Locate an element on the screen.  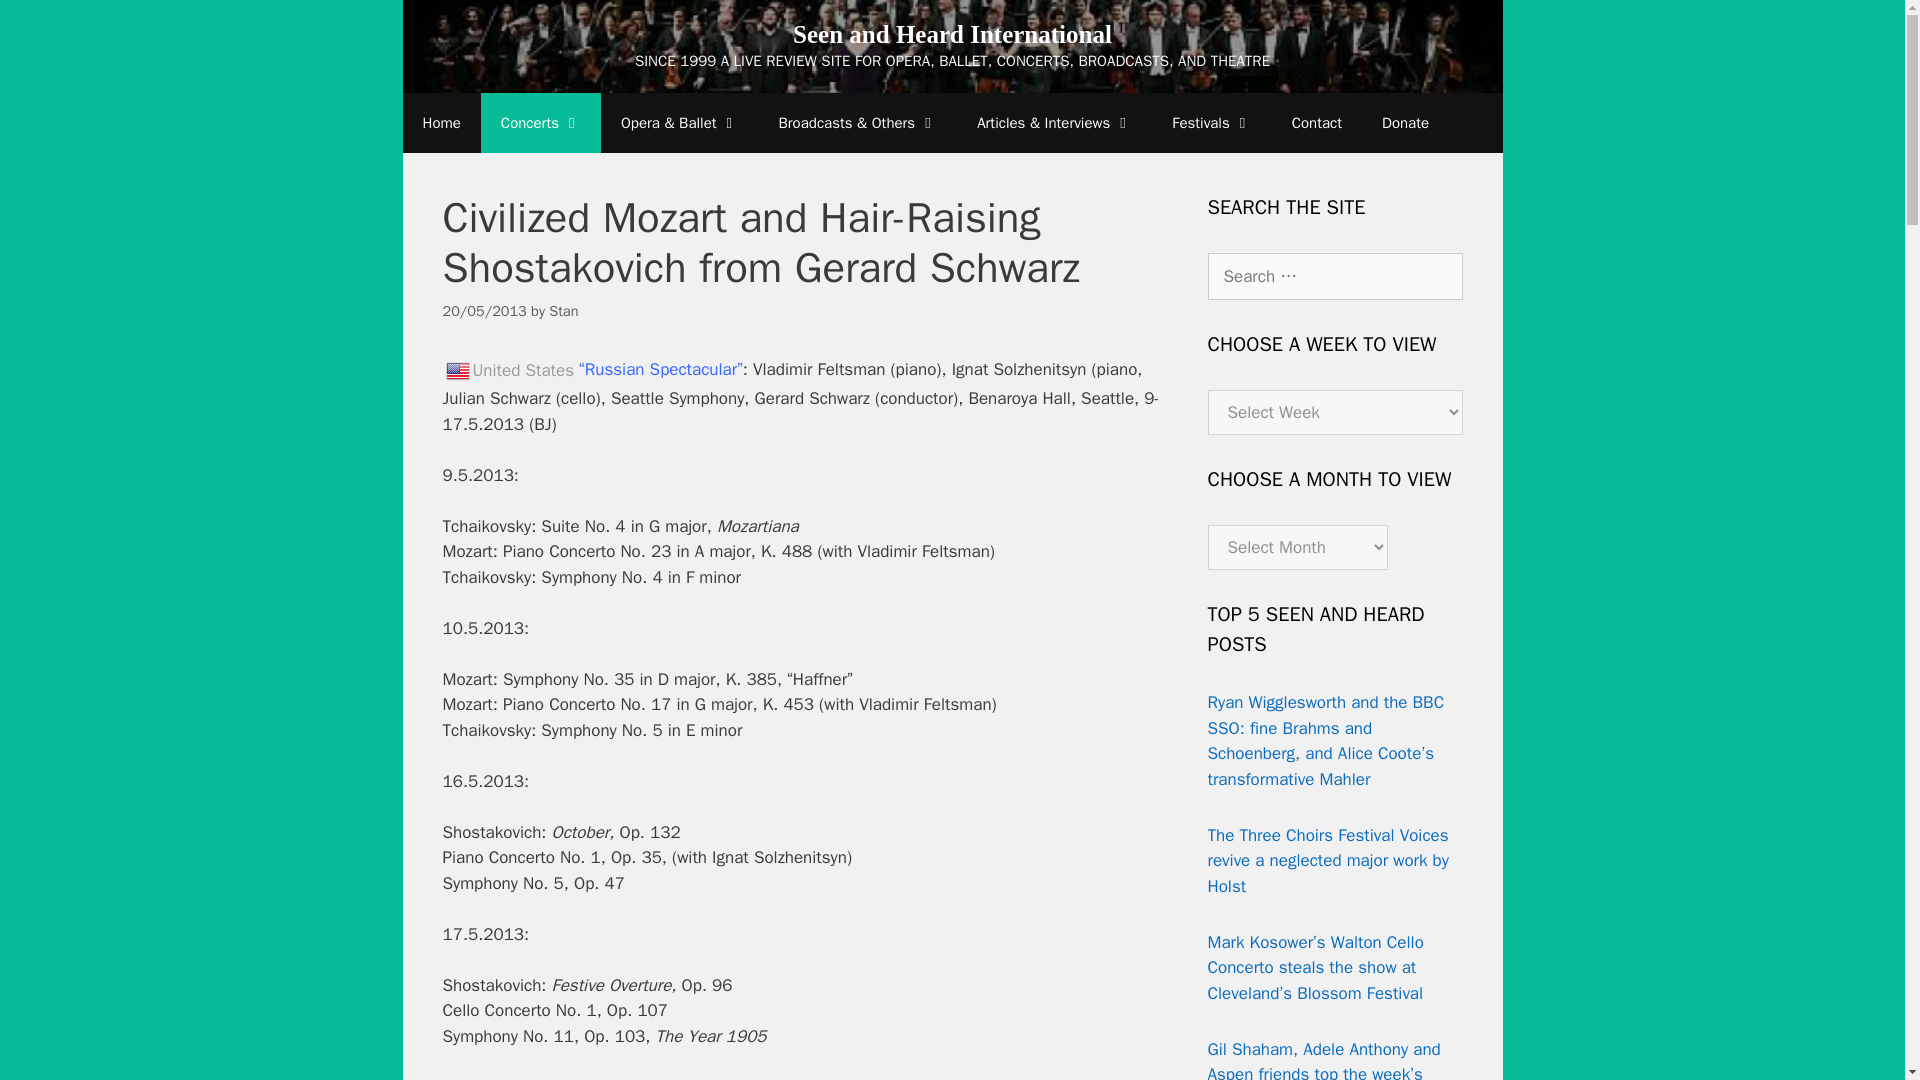
United States is located at coordinates (456, 370).